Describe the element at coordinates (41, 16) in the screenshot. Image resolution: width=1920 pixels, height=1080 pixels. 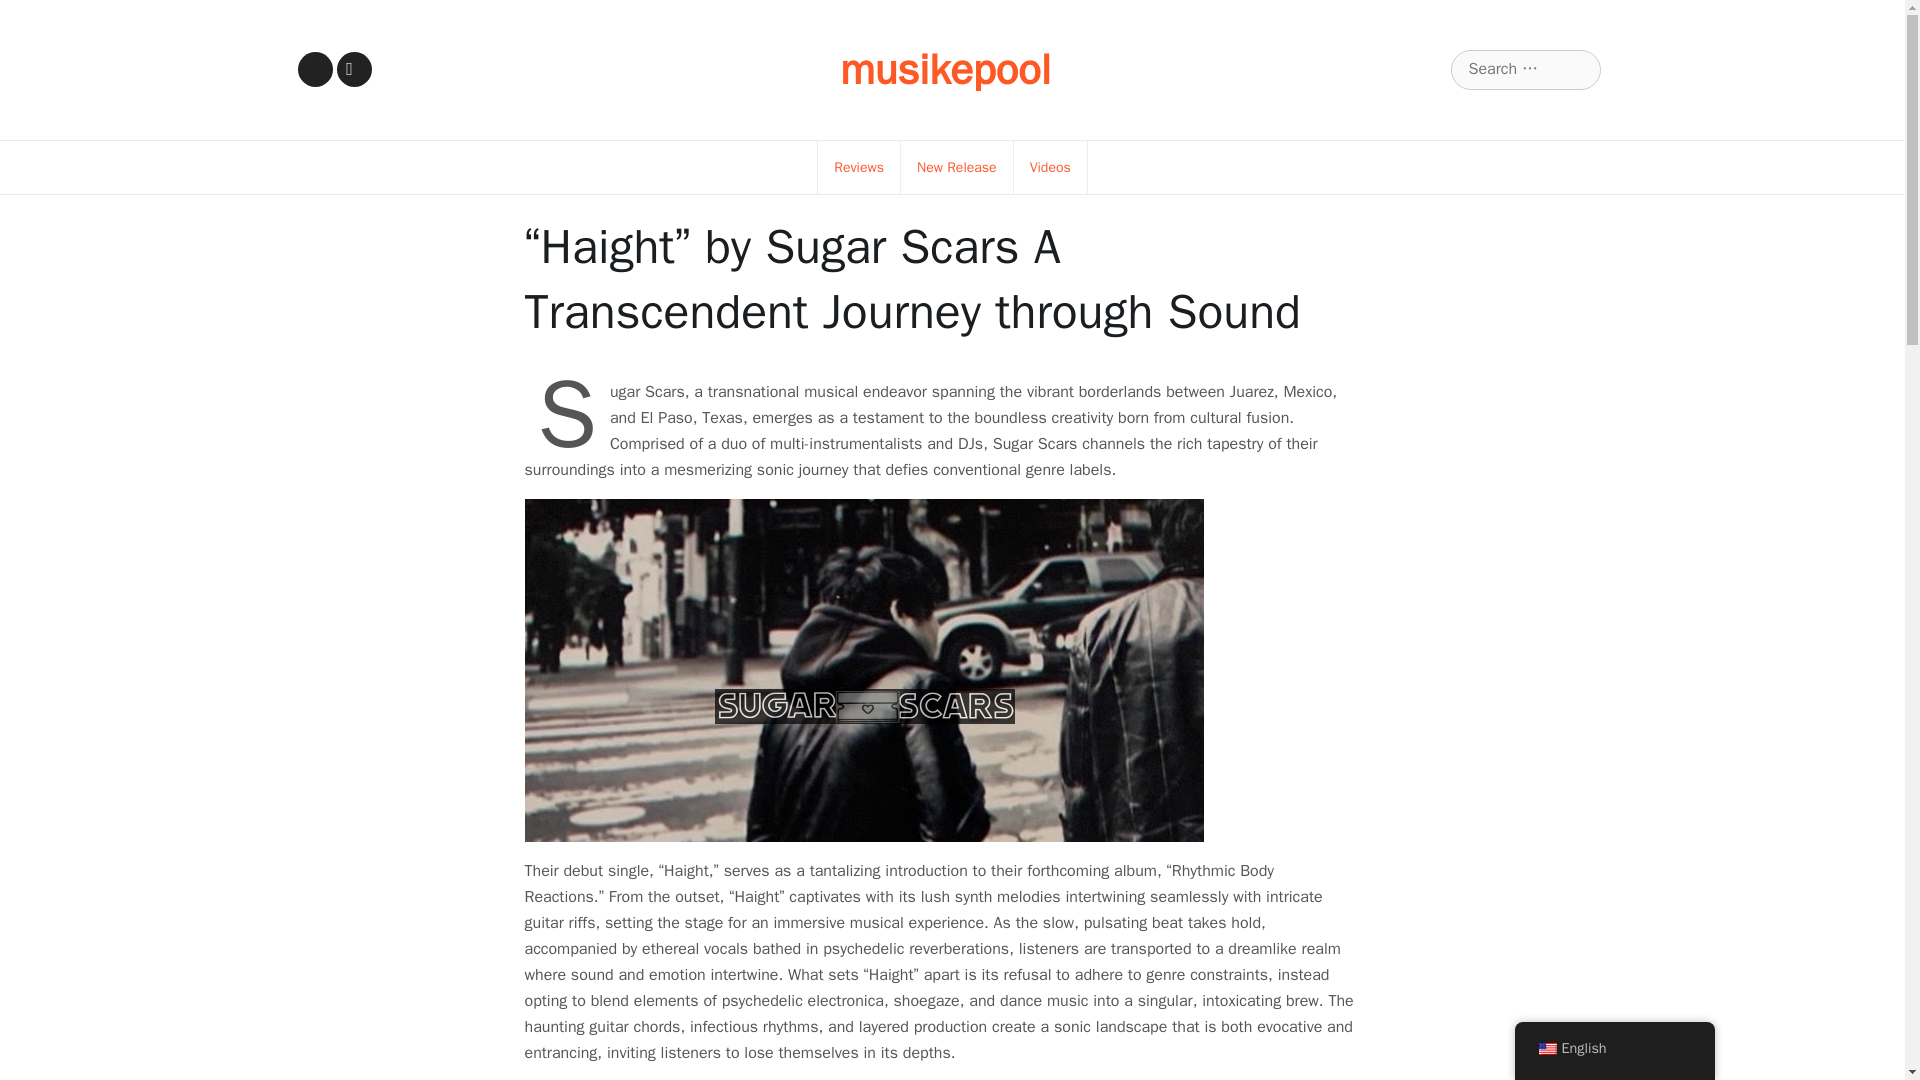
I see `Search` at that location.